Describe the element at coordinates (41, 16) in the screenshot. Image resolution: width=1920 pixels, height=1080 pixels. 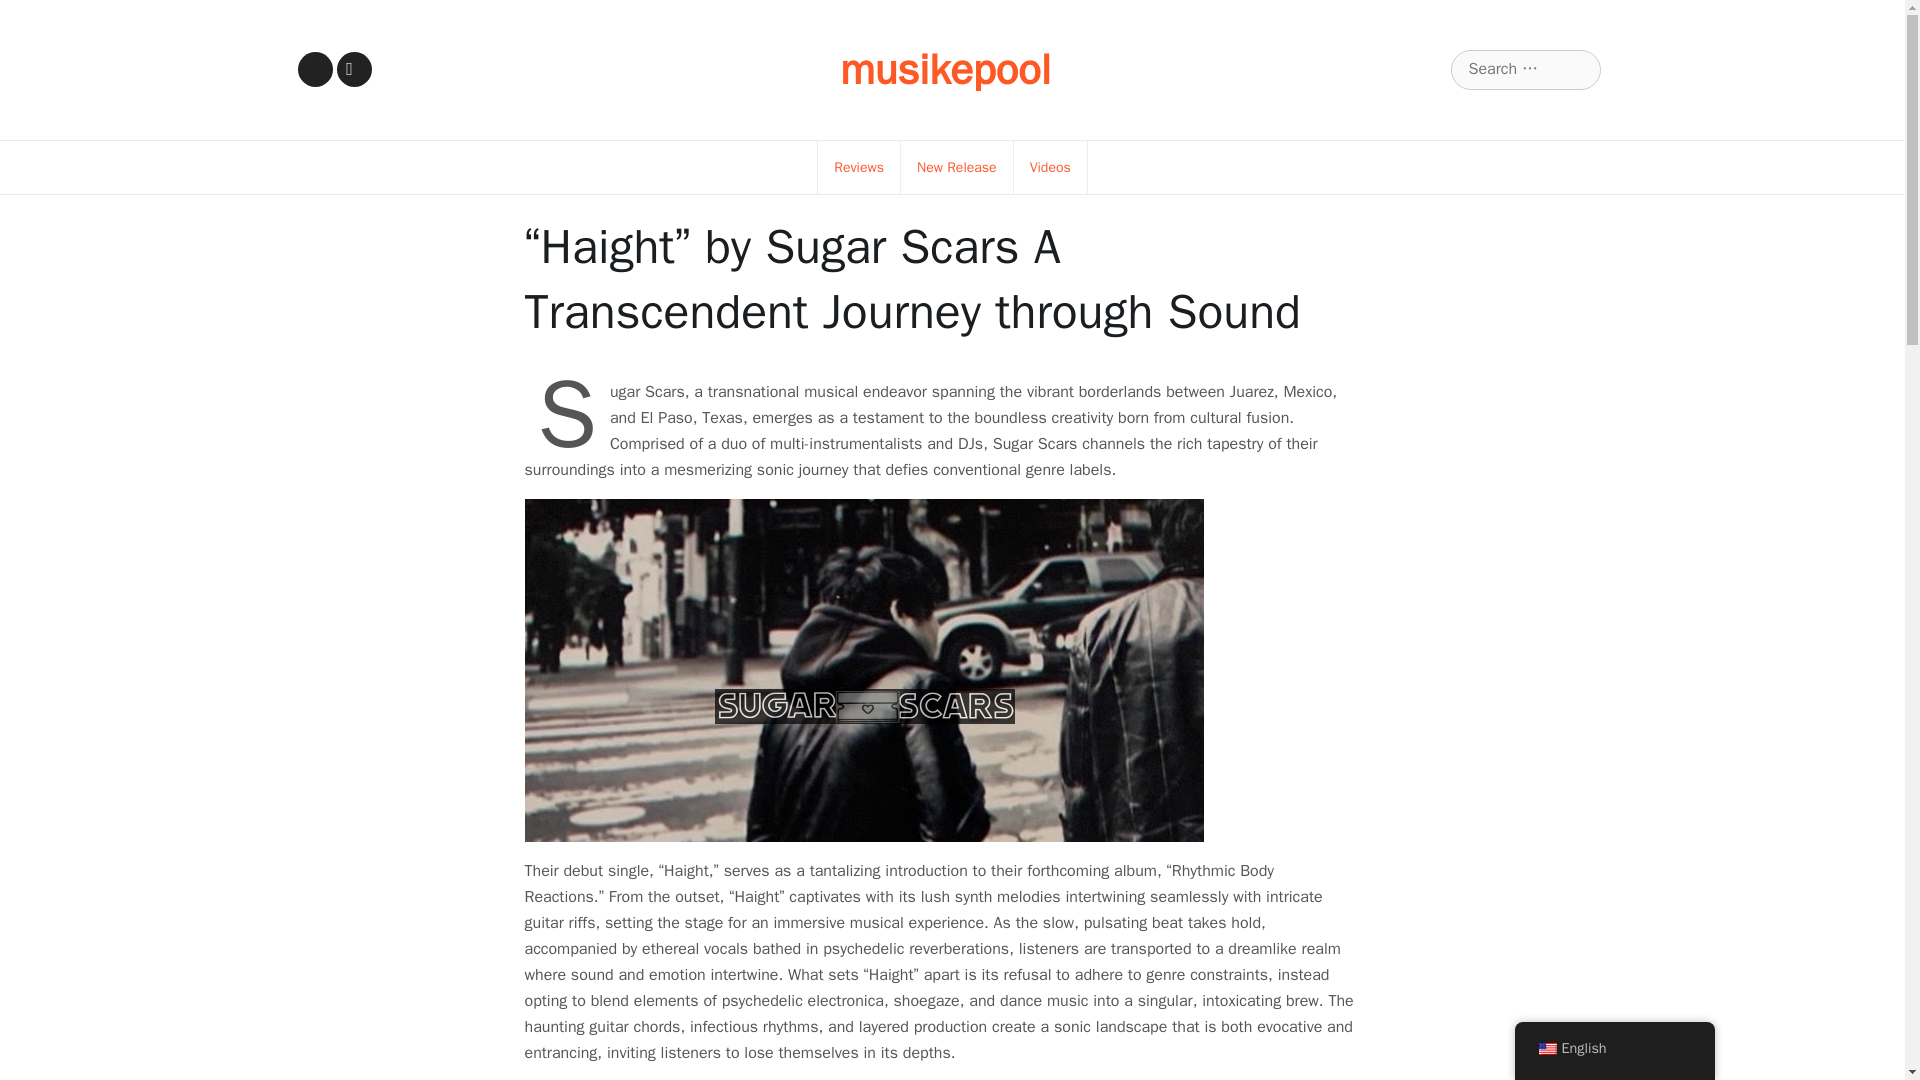
I see `Search` at that location.